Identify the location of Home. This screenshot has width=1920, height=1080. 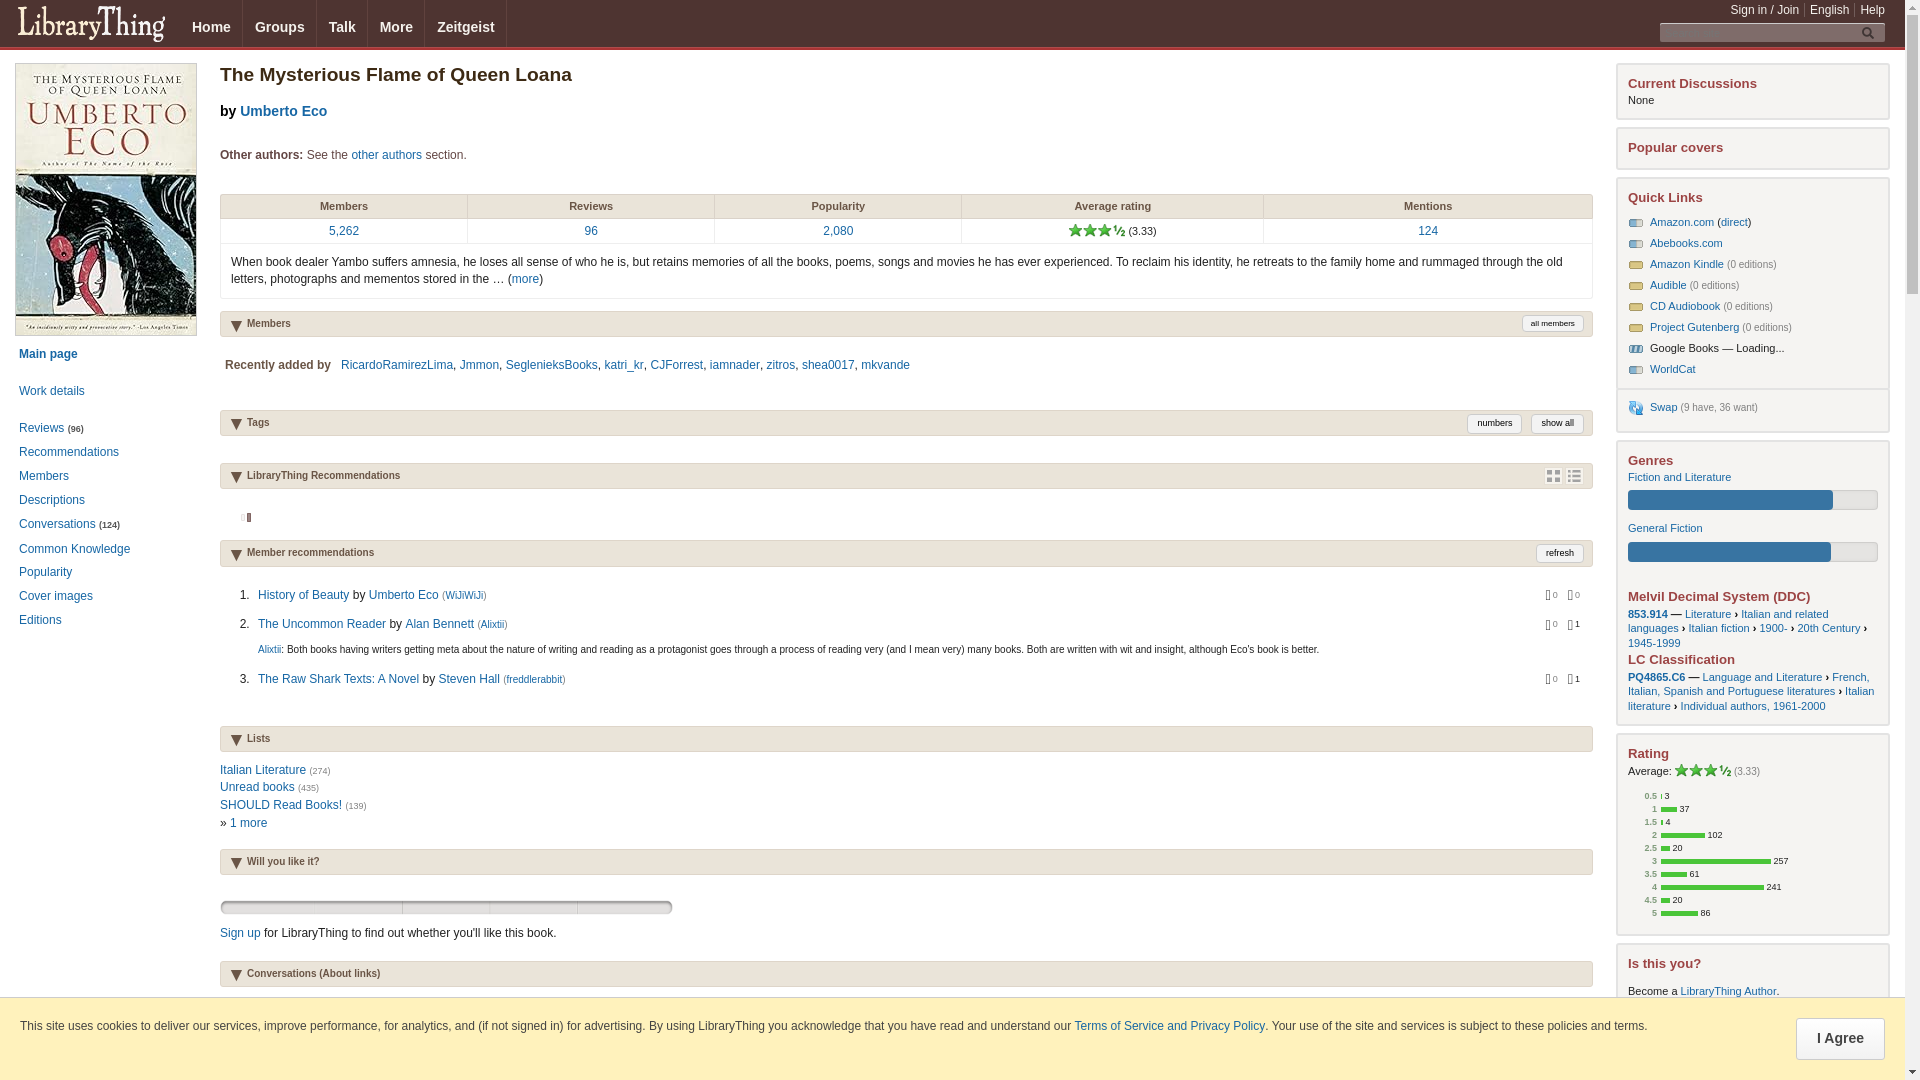
(212, 24).